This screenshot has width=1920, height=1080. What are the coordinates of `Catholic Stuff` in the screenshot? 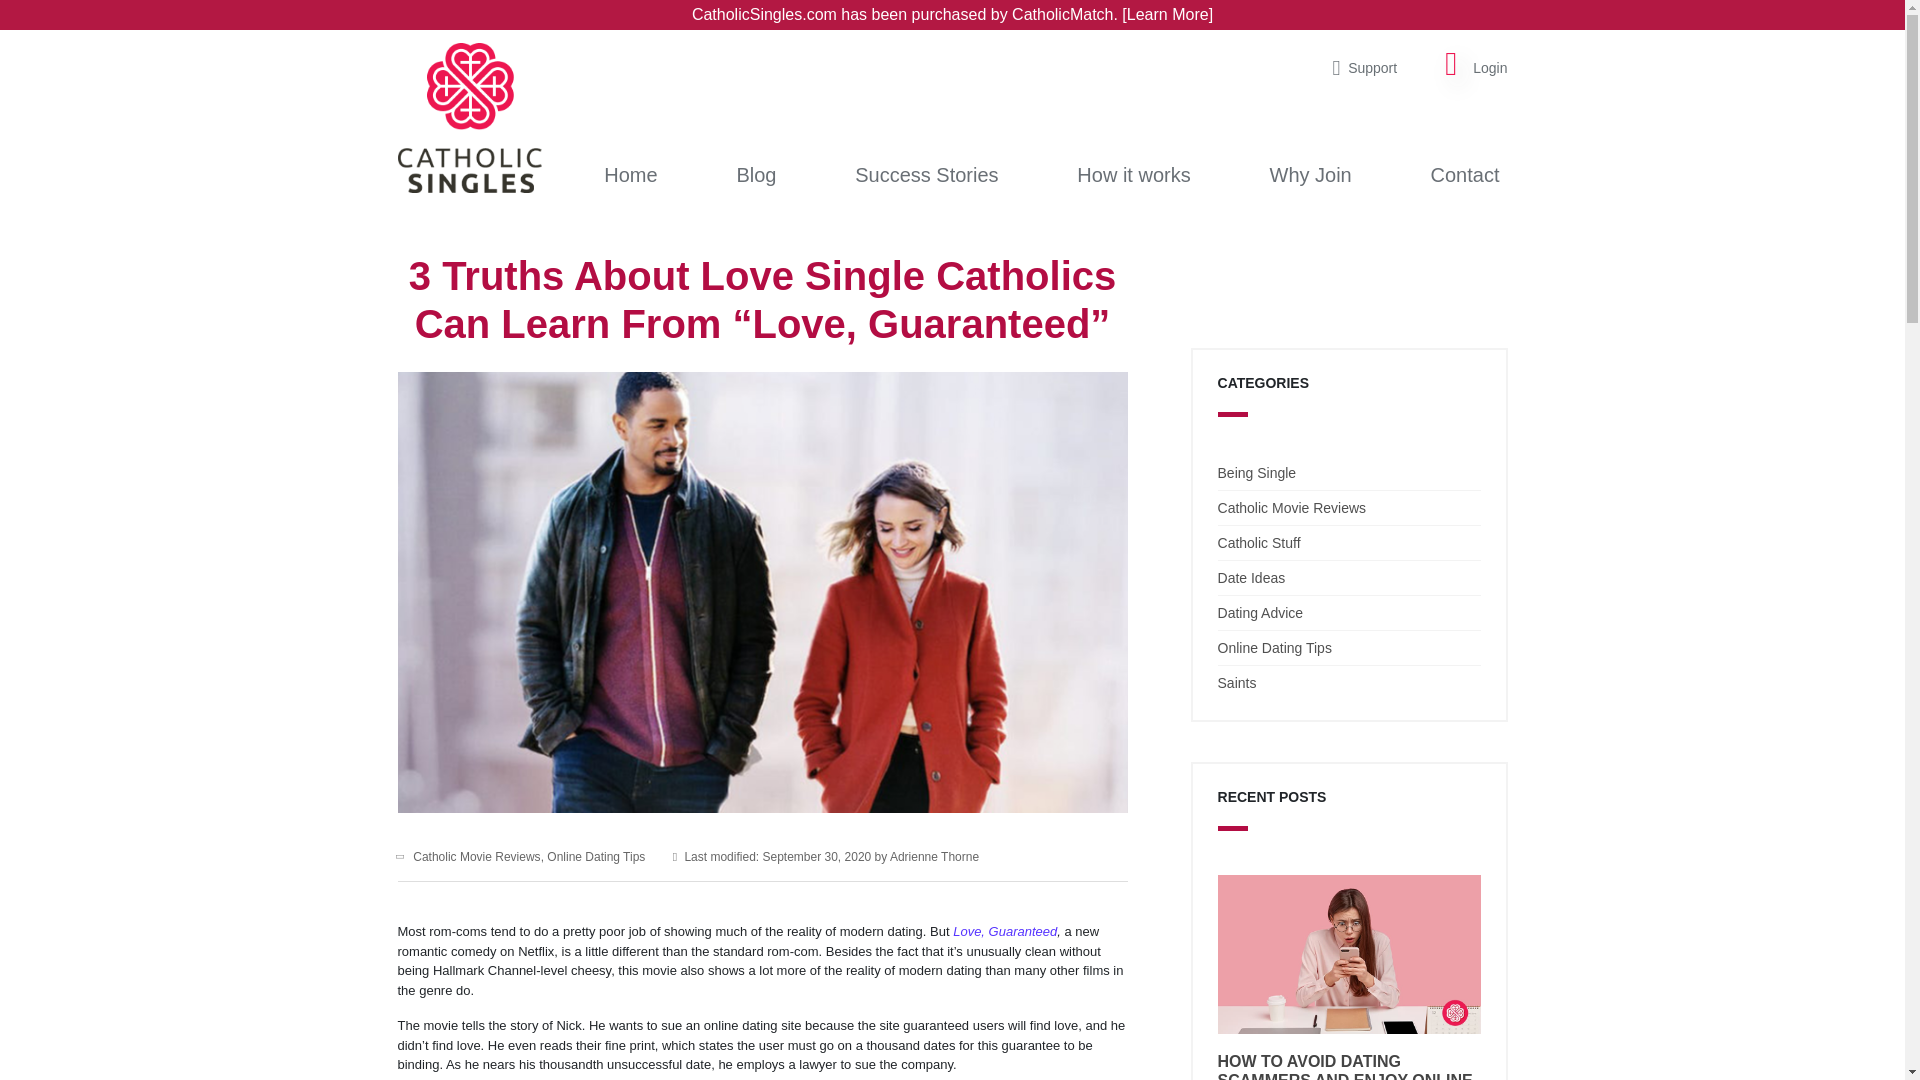 It's located at (1259, 542).